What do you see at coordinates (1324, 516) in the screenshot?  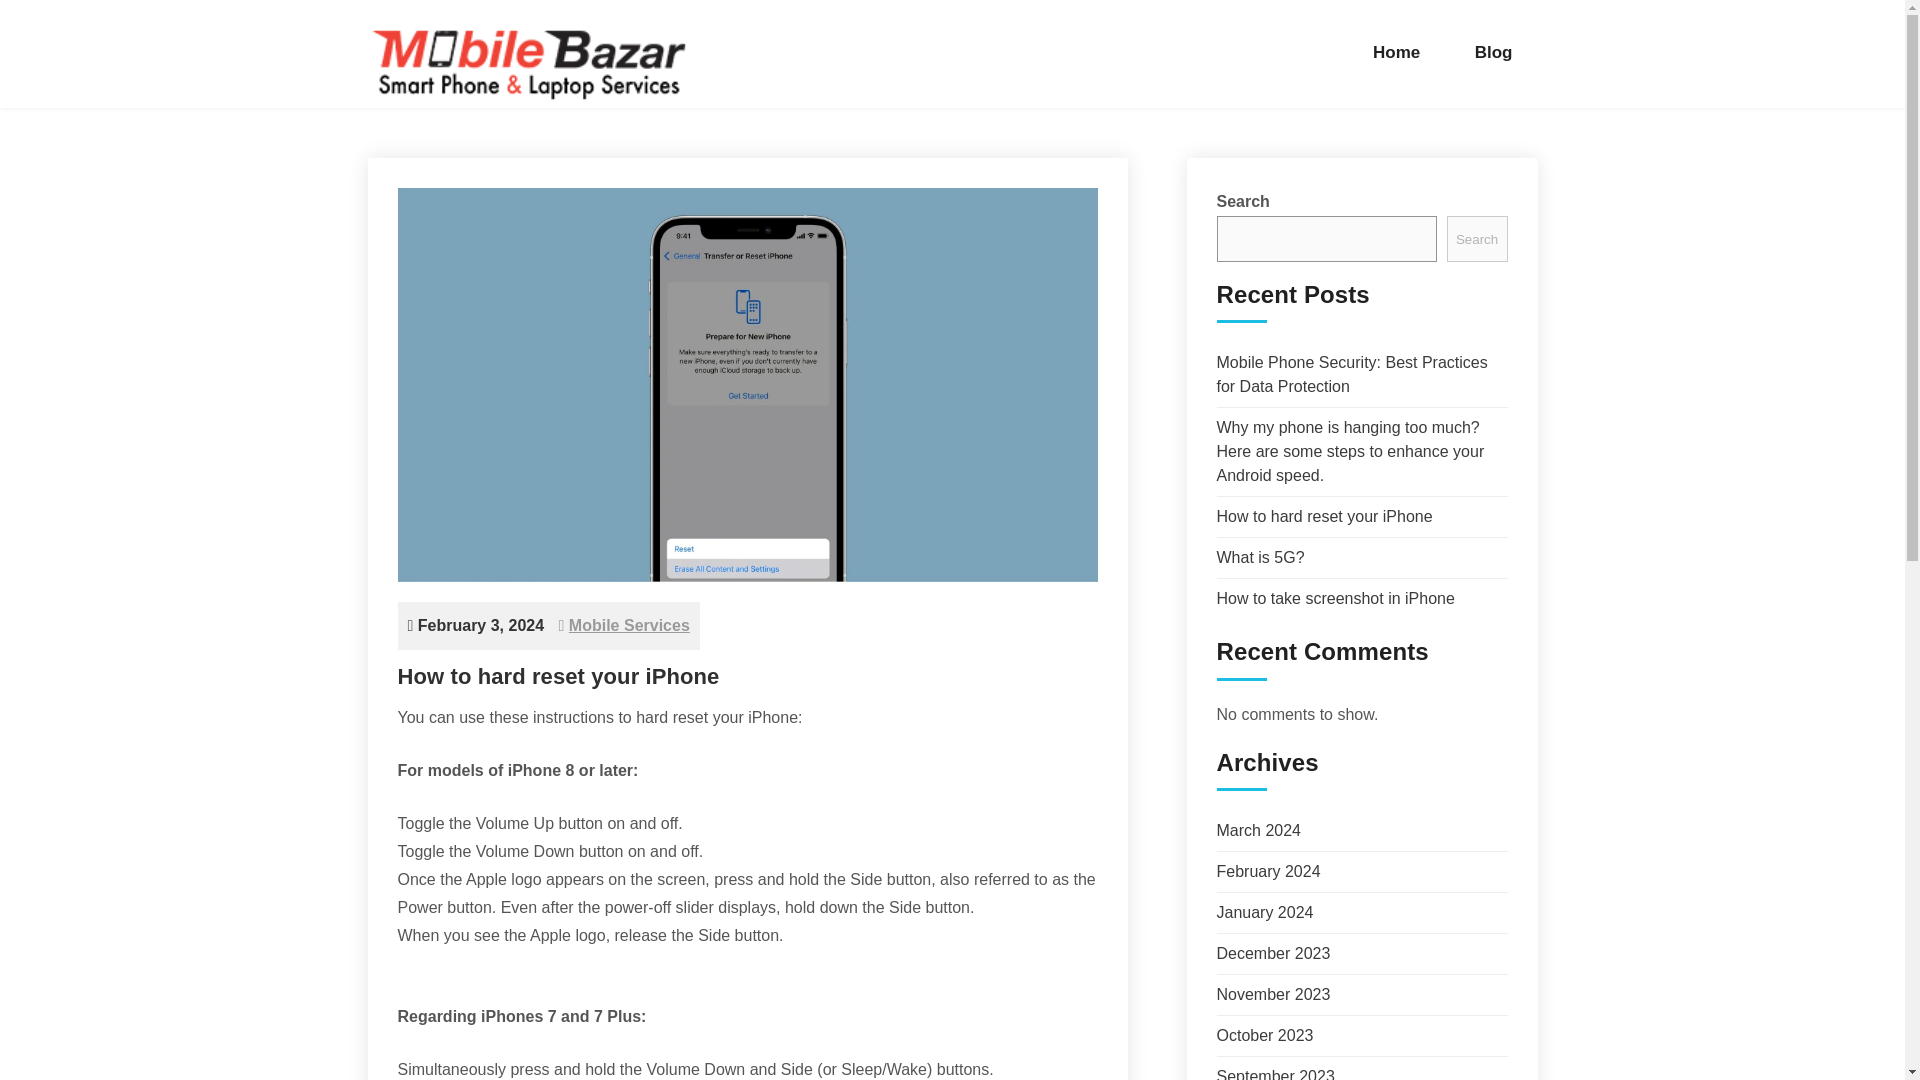 I see `How to hard reset your iPhone` at bounding box center [1324, 516].